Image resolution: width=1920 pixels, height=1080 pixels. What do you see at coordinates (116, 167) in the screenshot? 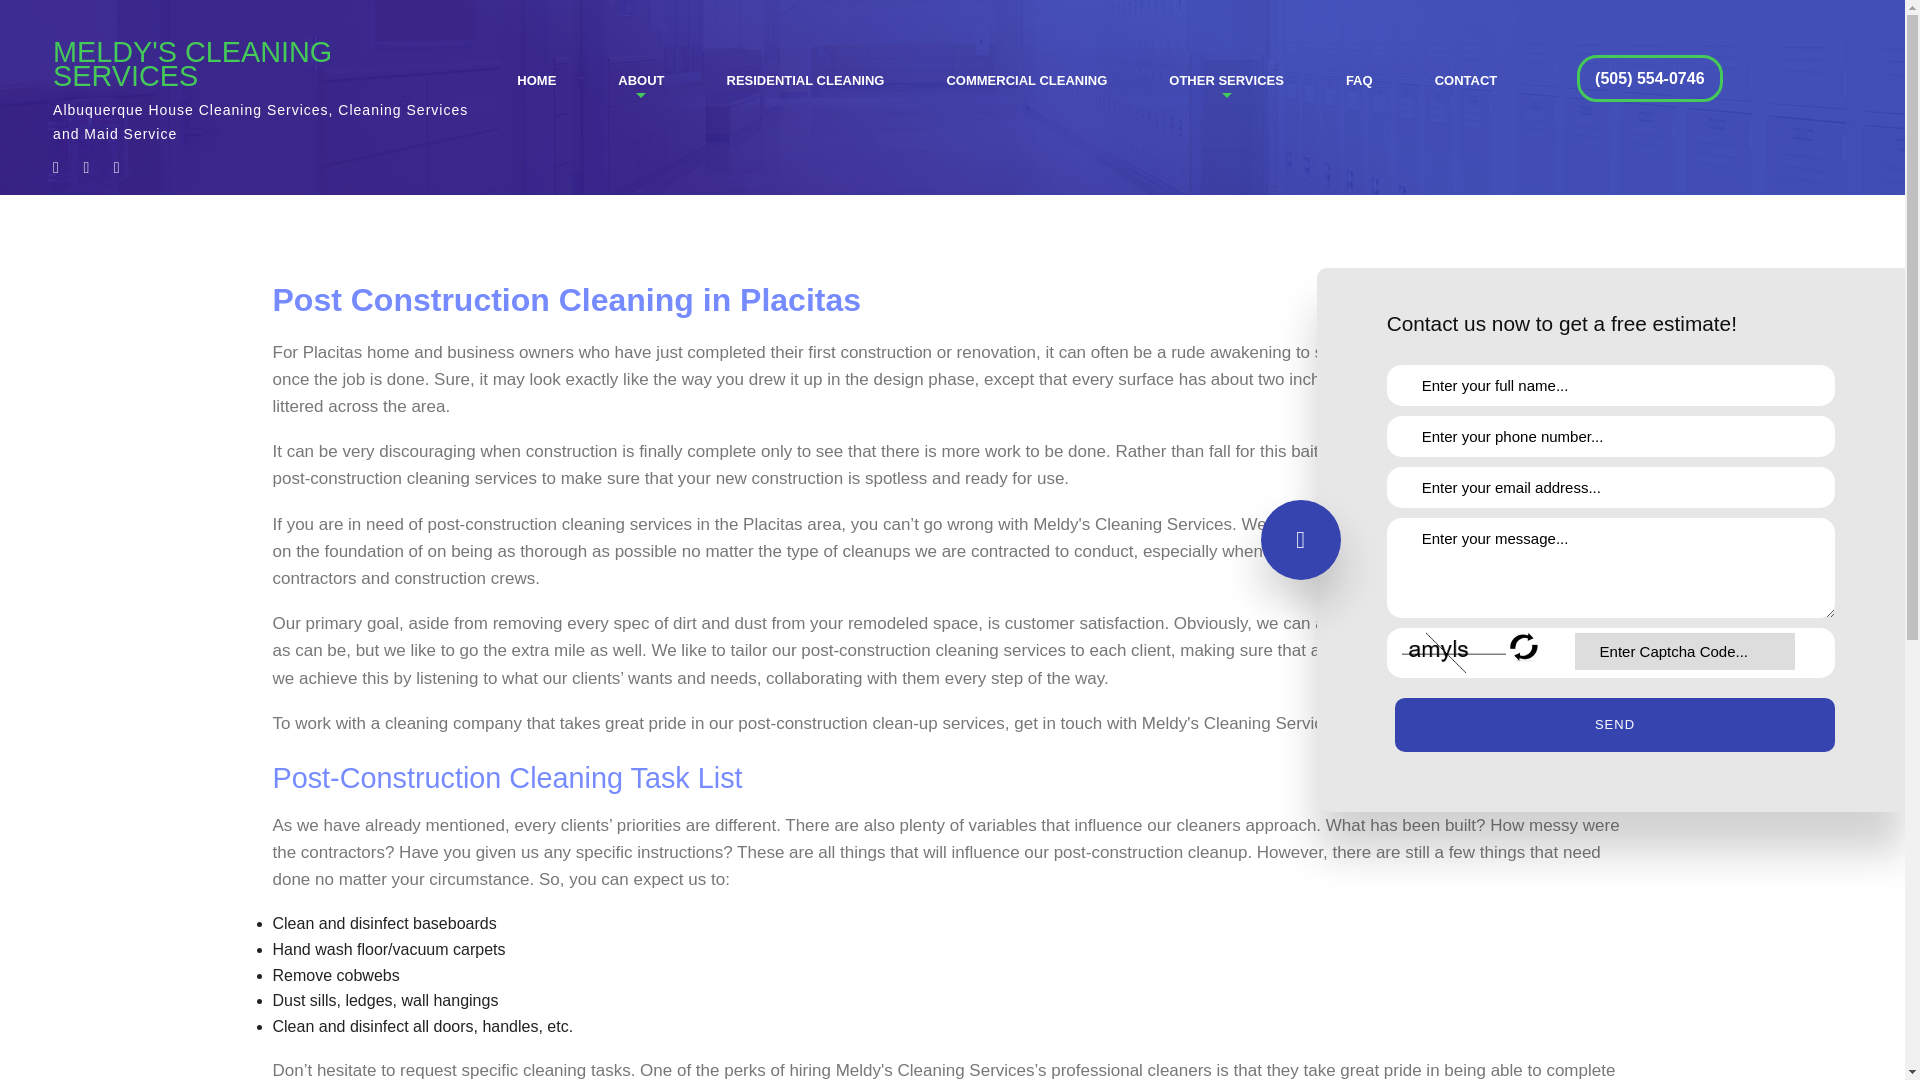
I see `Meldy's Cleaning Services's Twitter Page` at bounding box center [116, 167].